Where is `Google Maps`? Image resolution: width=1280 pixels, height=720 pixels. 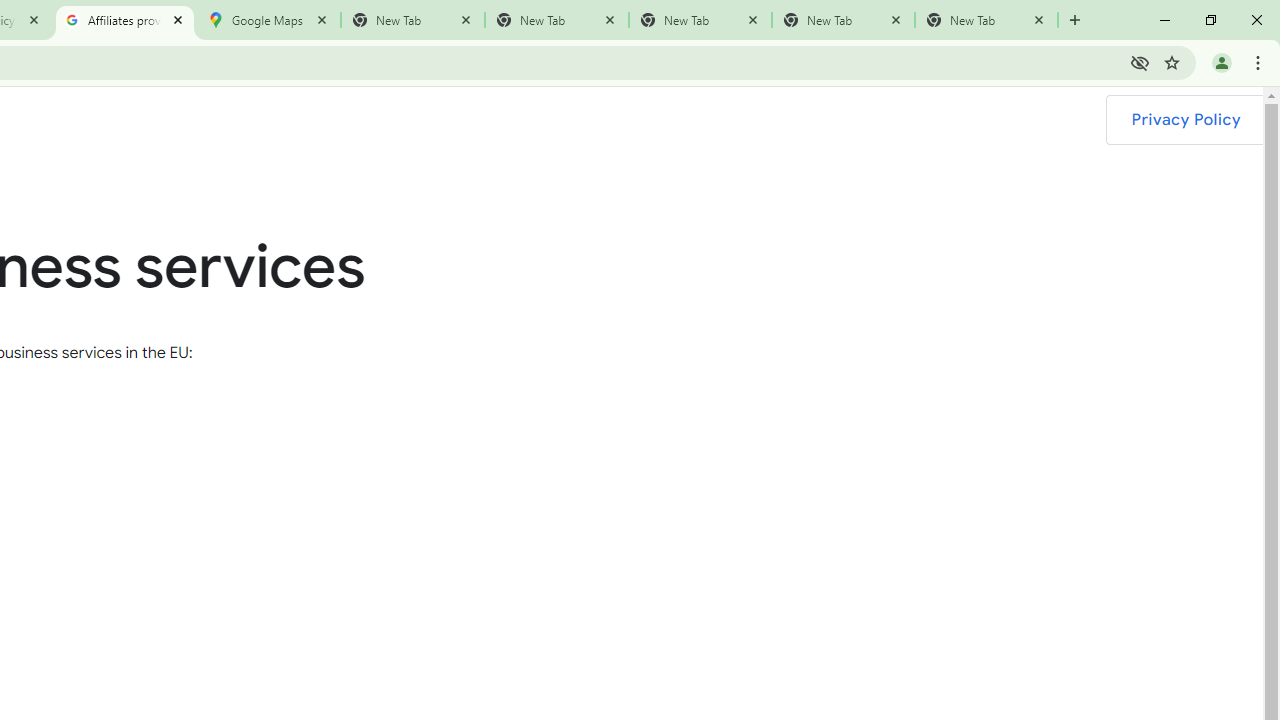 Google Maps is located at coordinates (268, 20).